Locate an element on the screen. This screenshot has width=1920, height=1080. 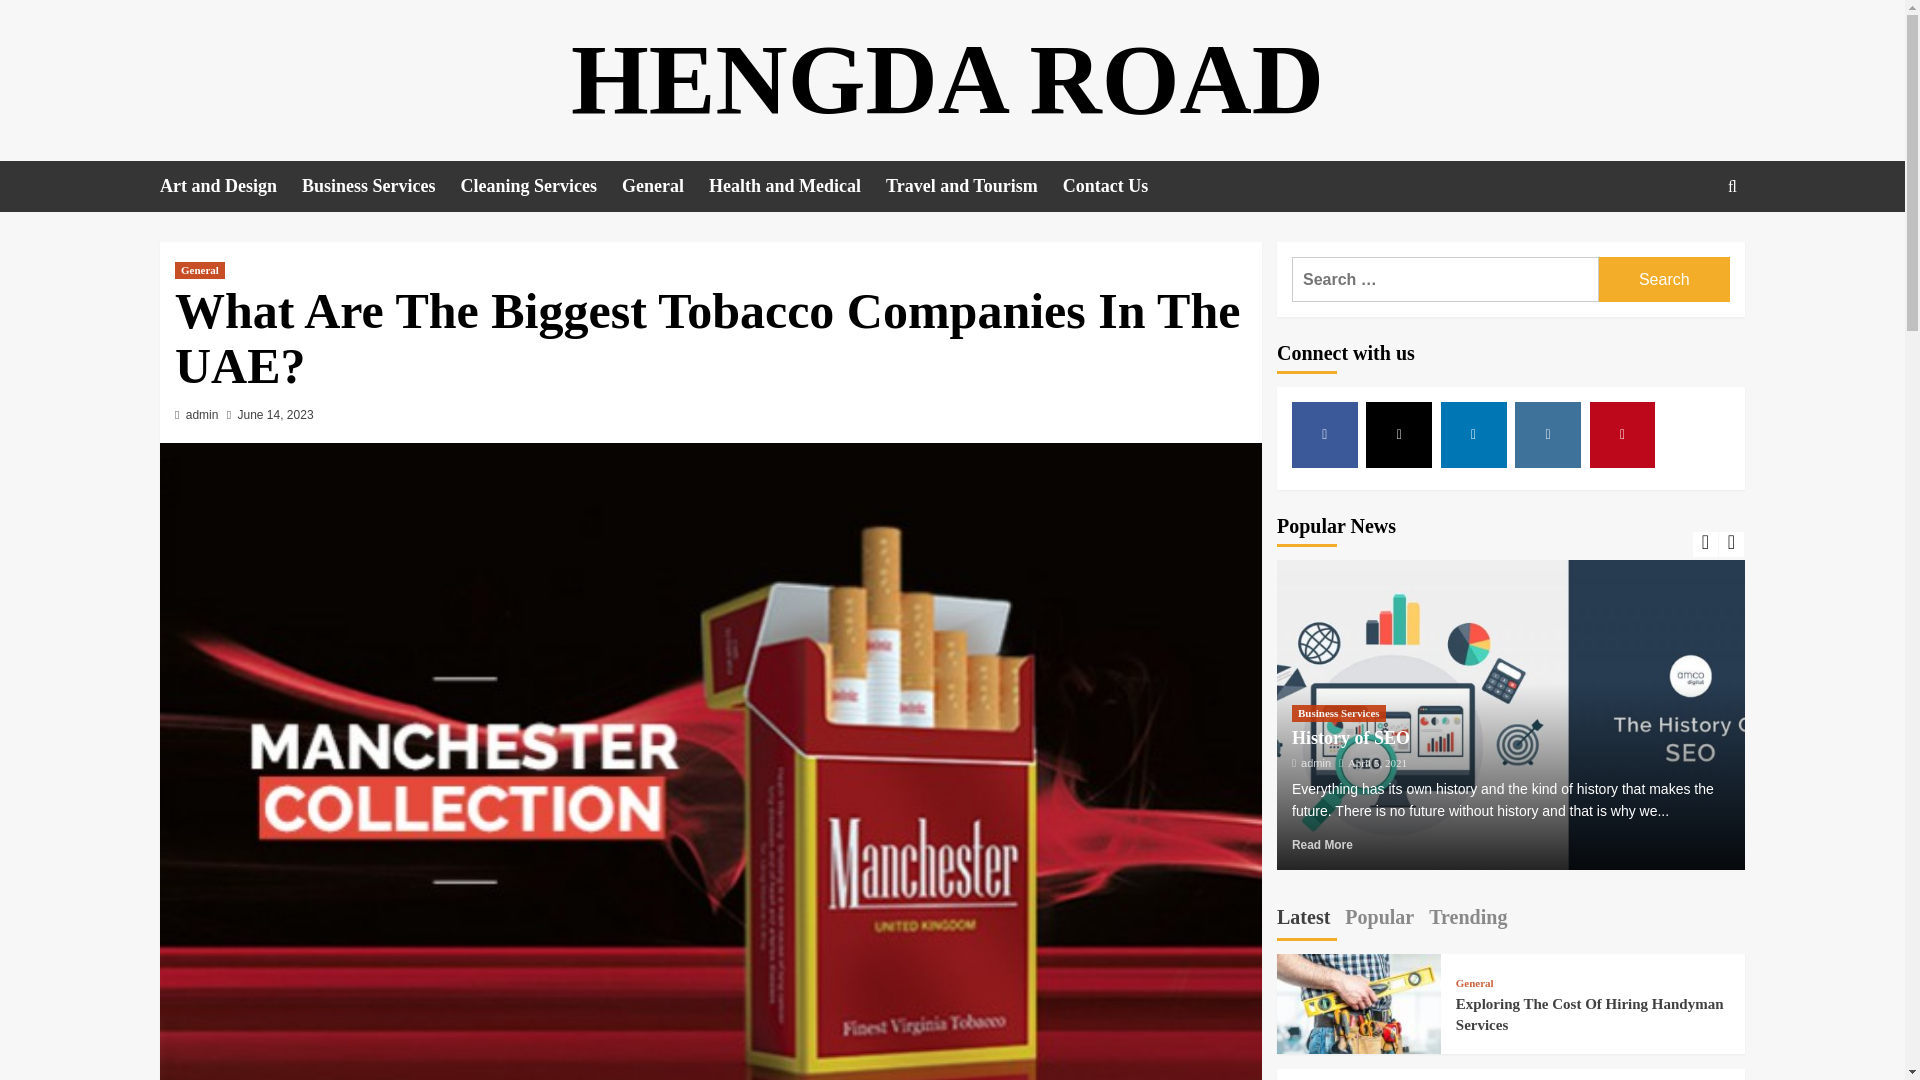
Search is located at coordinates (1664, 280).